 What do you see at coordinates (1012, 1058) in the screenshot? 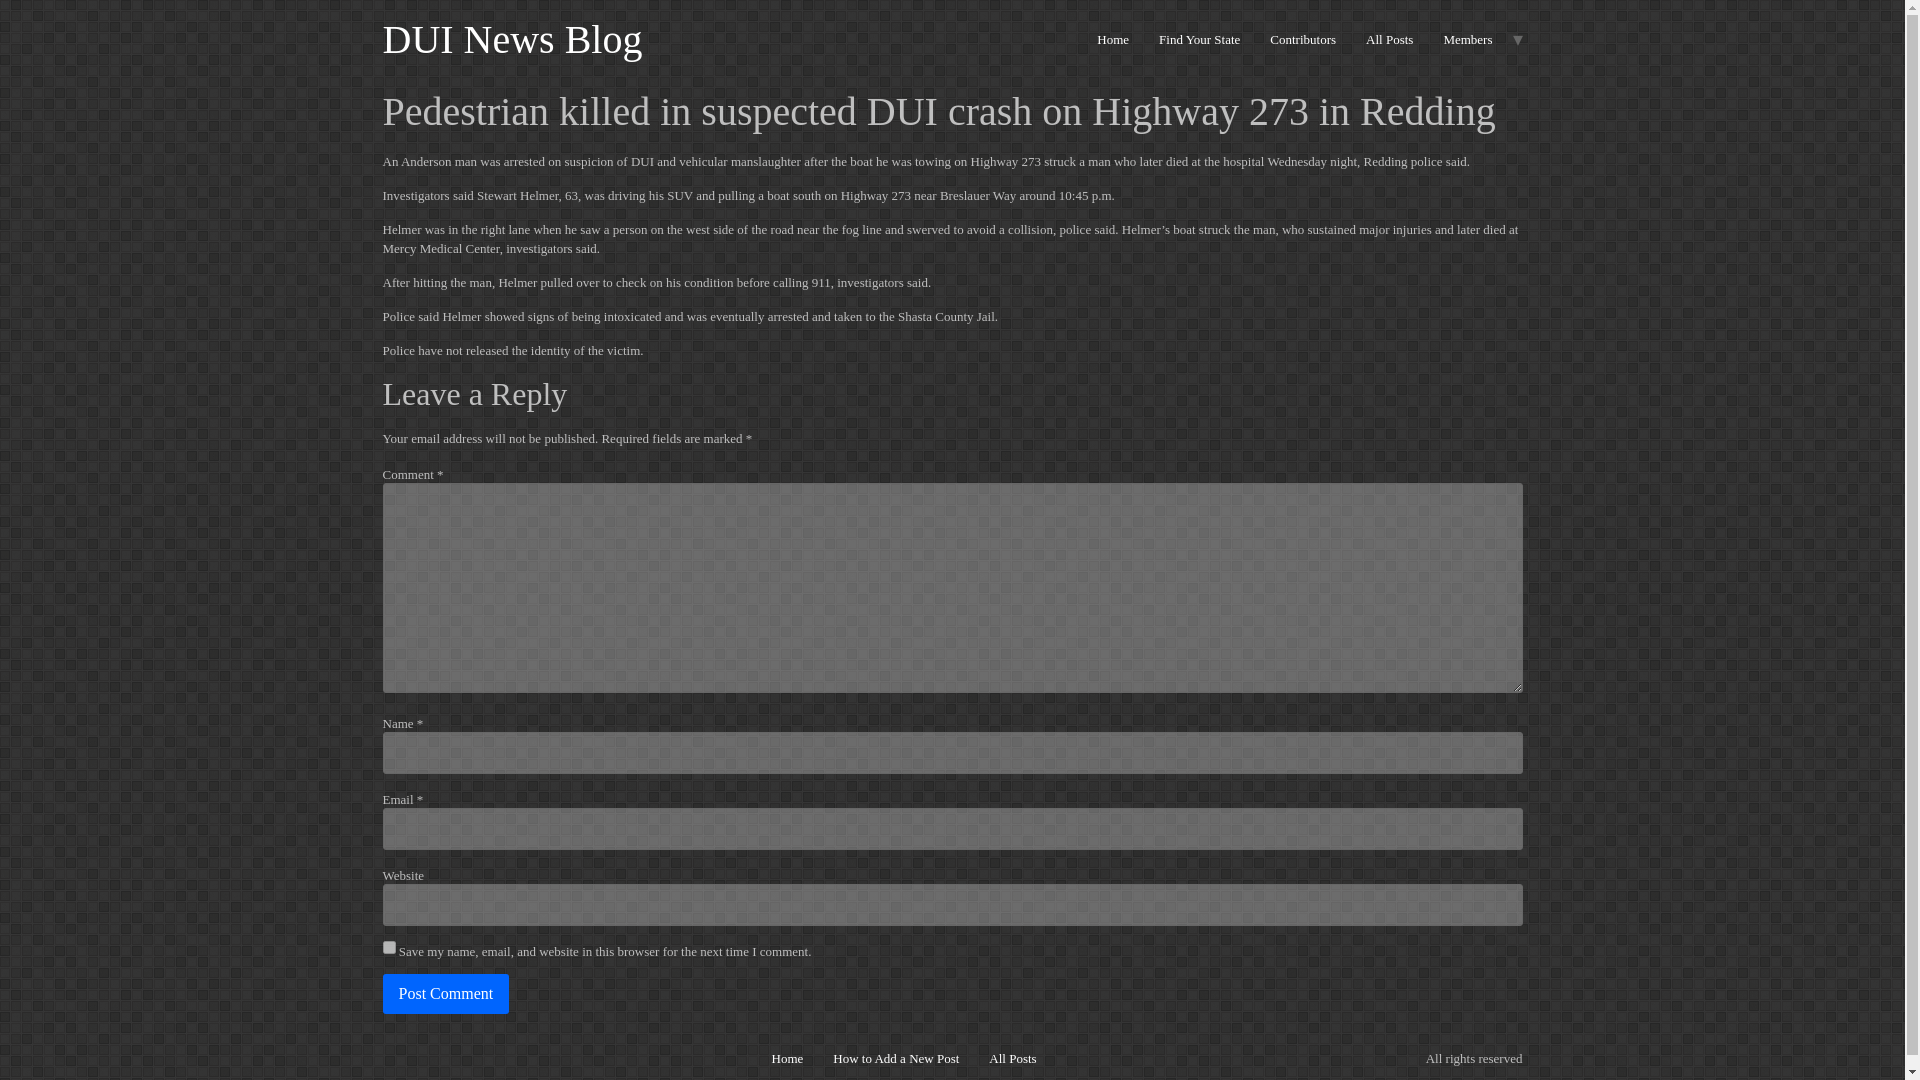
I see `All Posts` at bounding box center [1012, 1058].